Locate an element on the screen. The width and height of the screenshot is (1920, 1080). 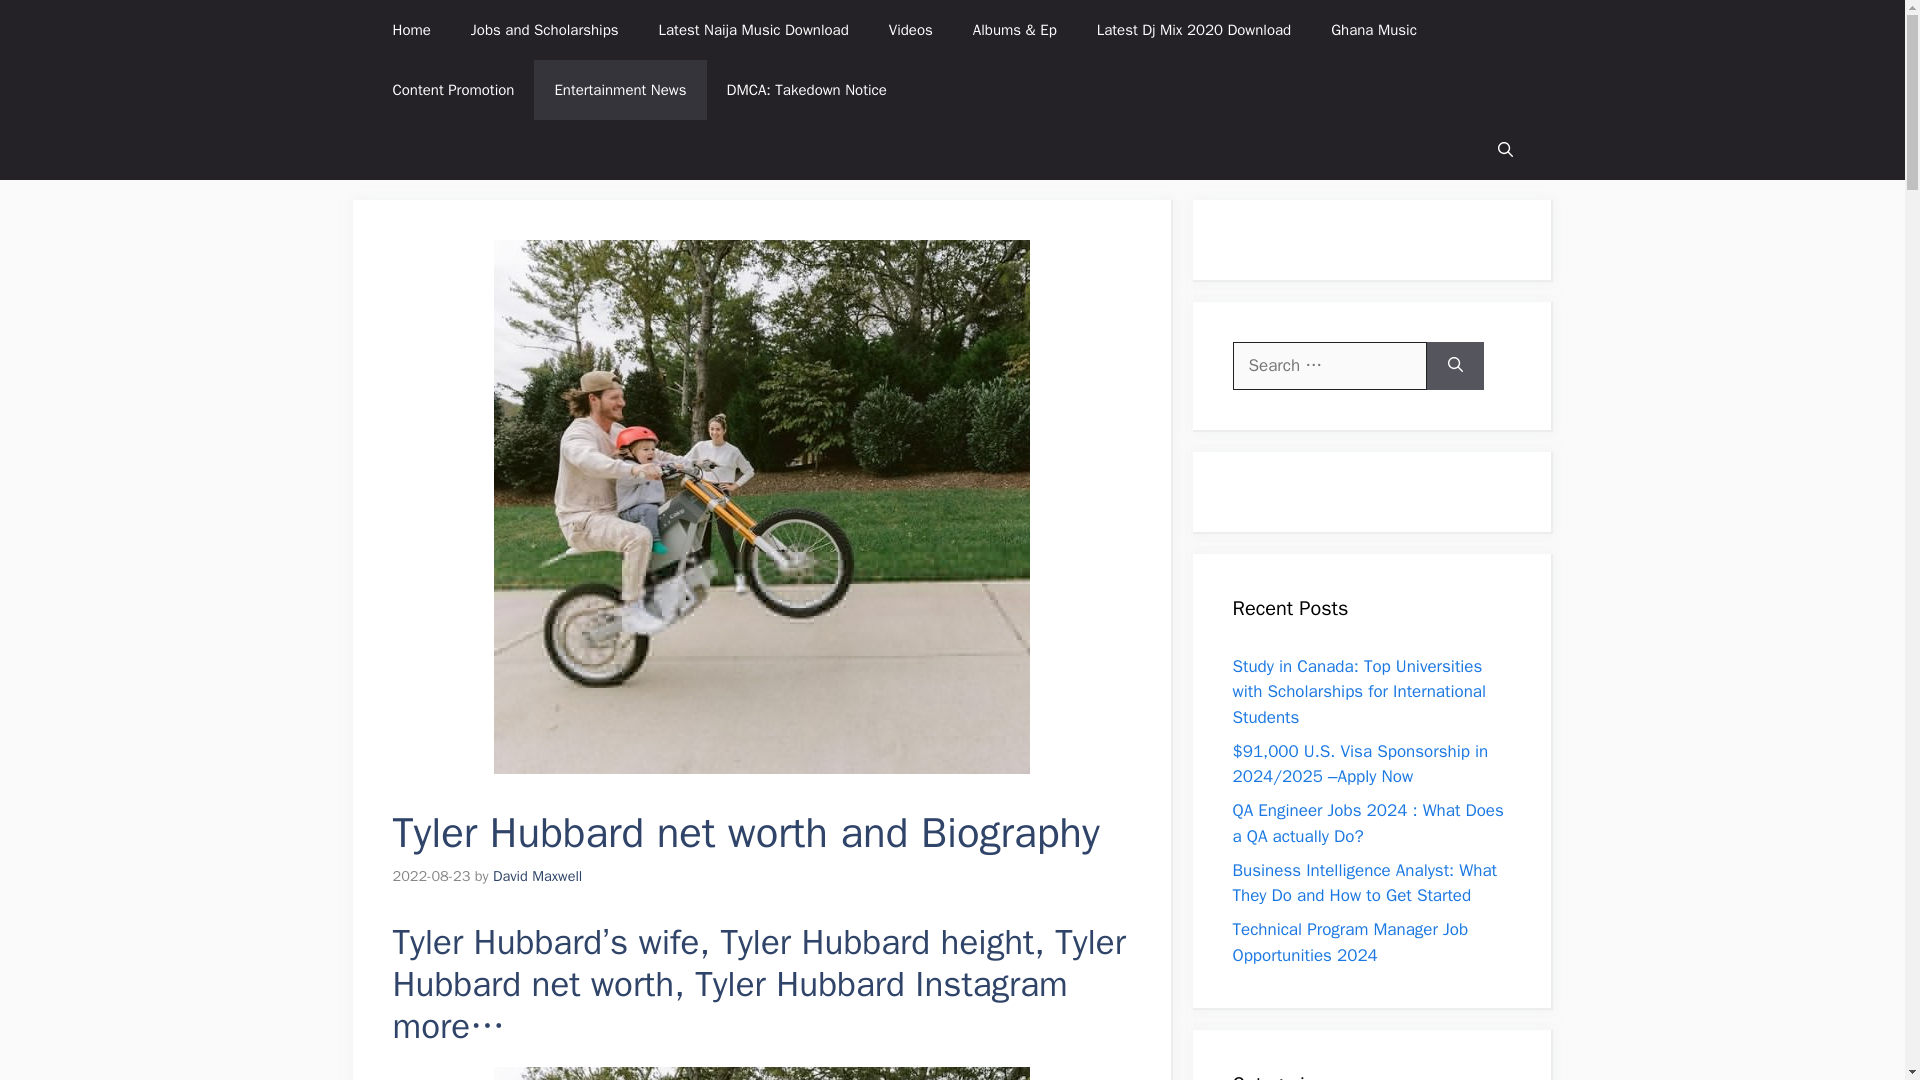
QA Engineer Jobs 2024 : What Does a QA actually Do? is located at coordinates (1368, 823).